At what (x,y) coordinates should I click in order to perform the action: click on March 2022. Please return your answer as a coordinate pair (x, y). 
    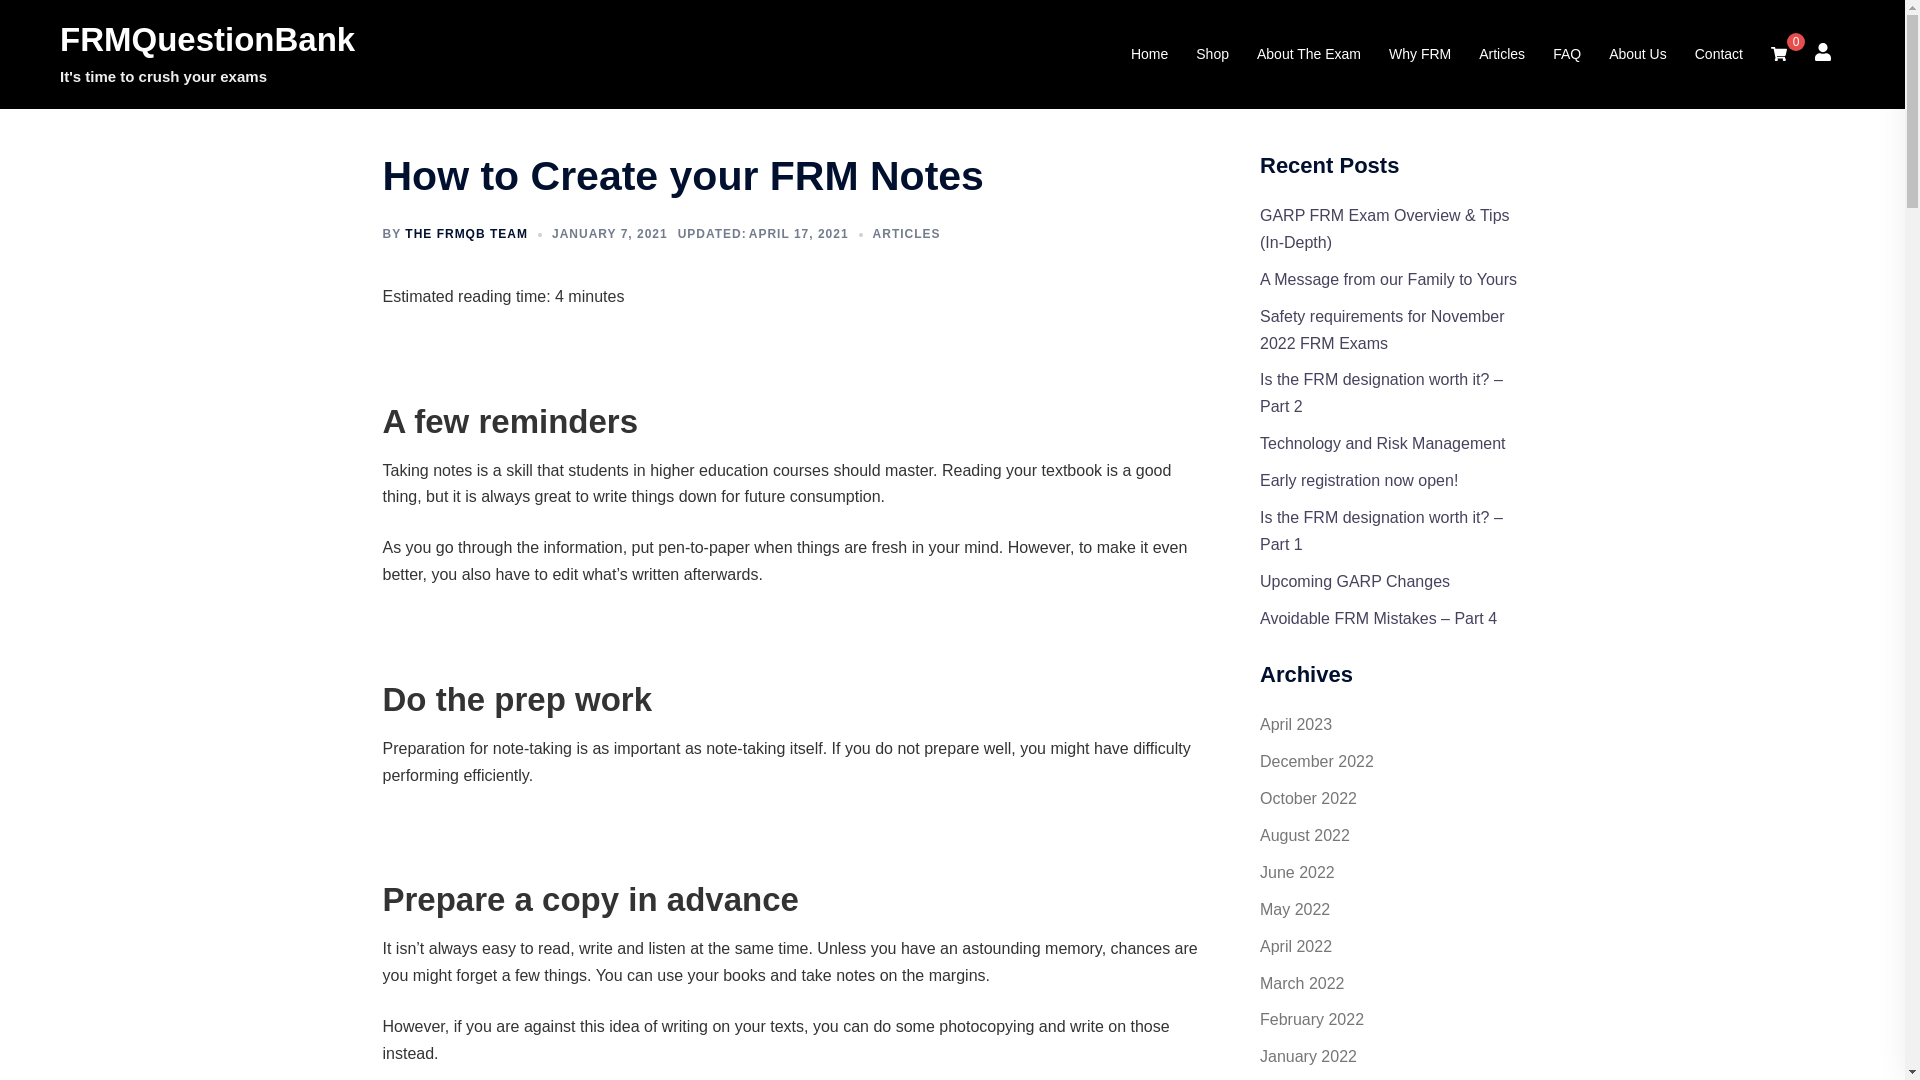
    Looking at the image, I should click on (1302, 982).